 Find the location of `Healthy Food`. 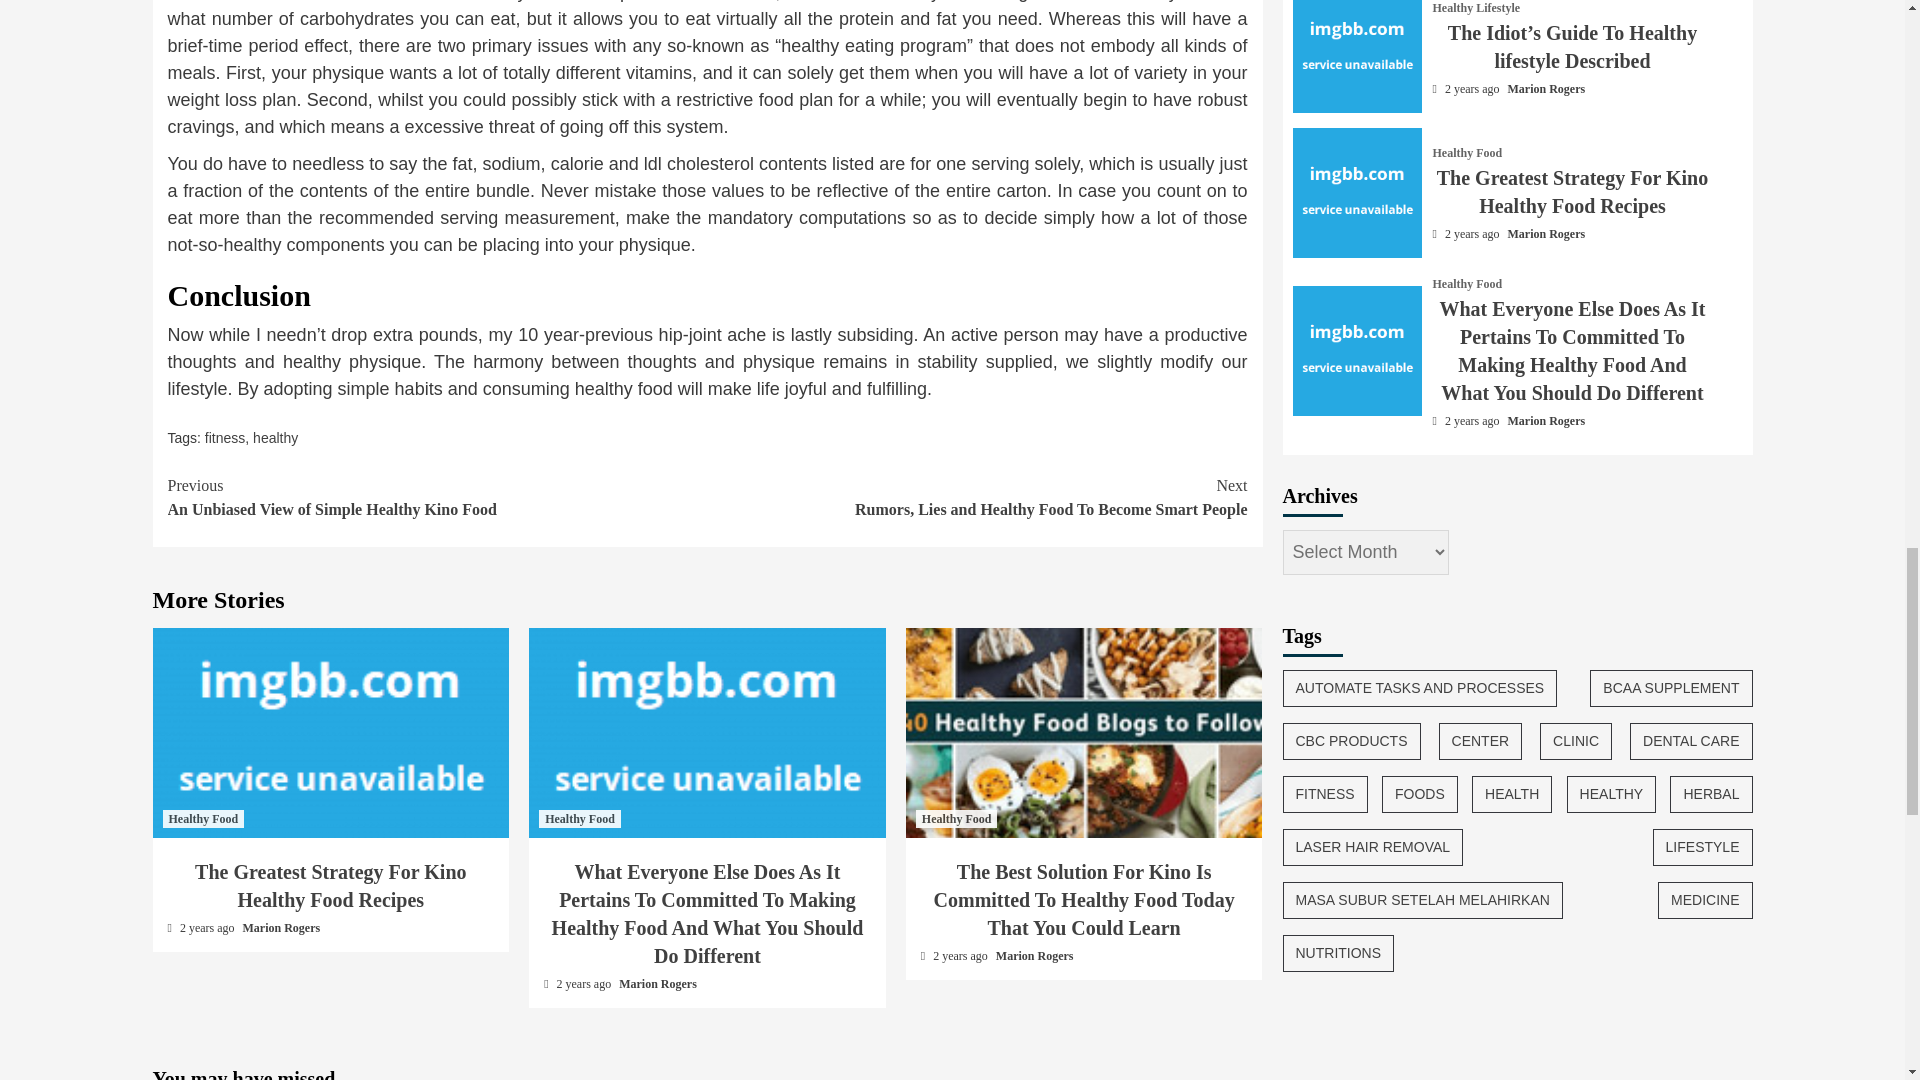

Healthy Food is located at coordinates (330, 732).